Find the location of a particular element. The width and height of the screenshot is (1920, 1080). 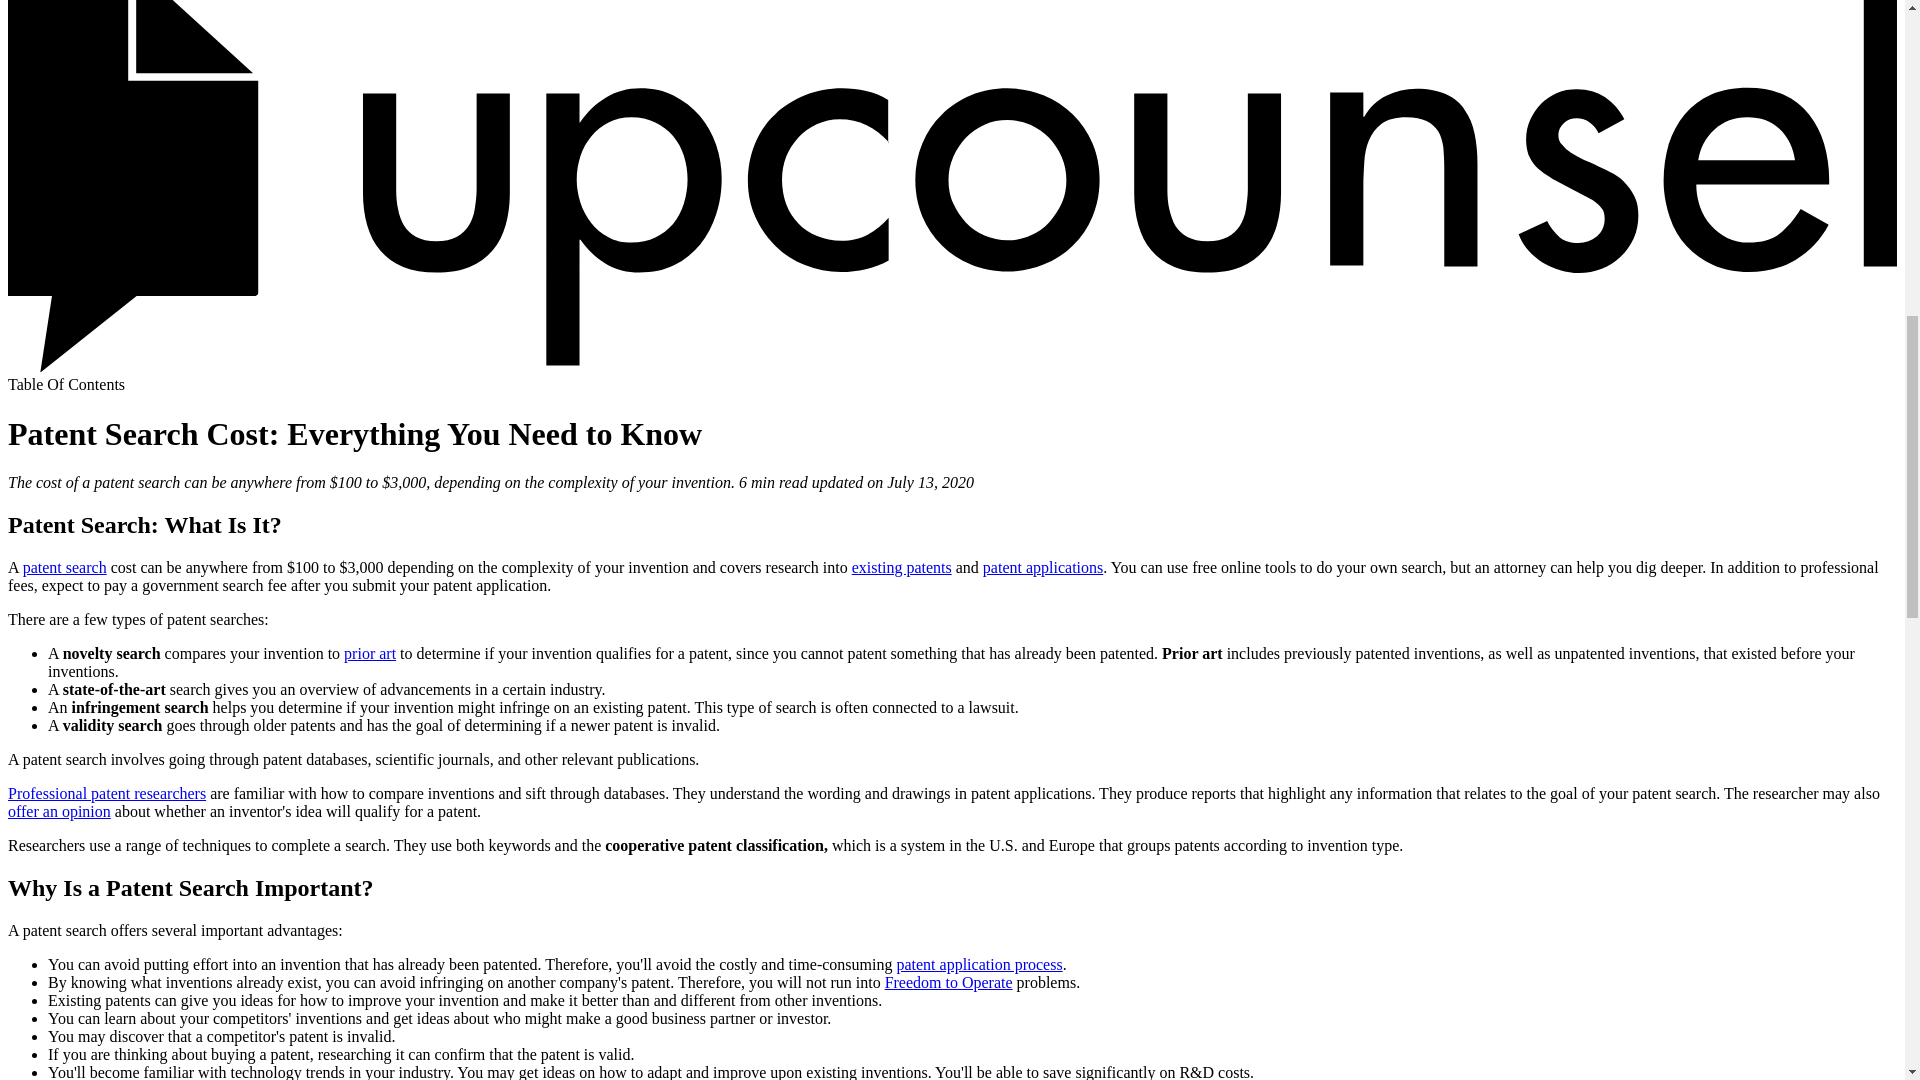

offer an opinion is located at coordinates (59, 811).